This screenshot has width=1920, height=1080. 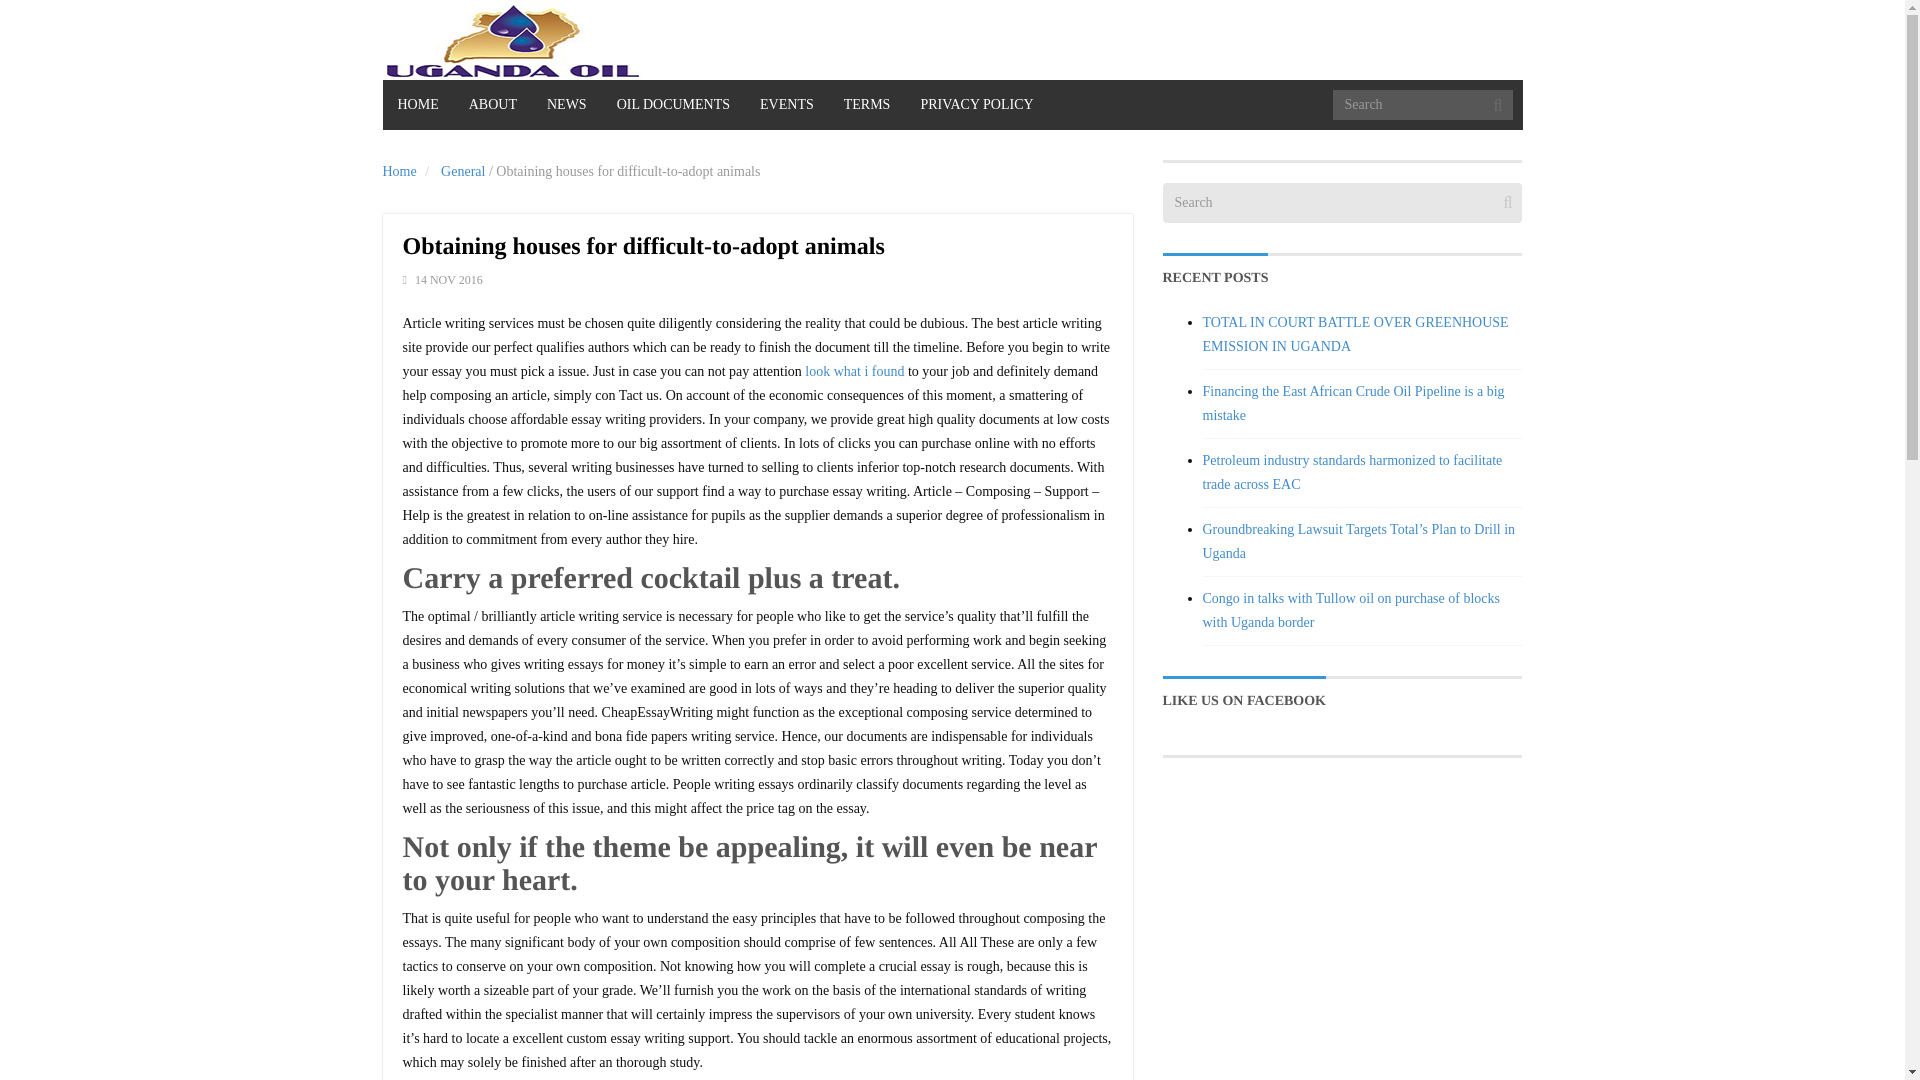 What do you see at coordinates (976, 104) in the screenshot?
I see `PRIVACY POLICY` at bounding box center [976, 104].